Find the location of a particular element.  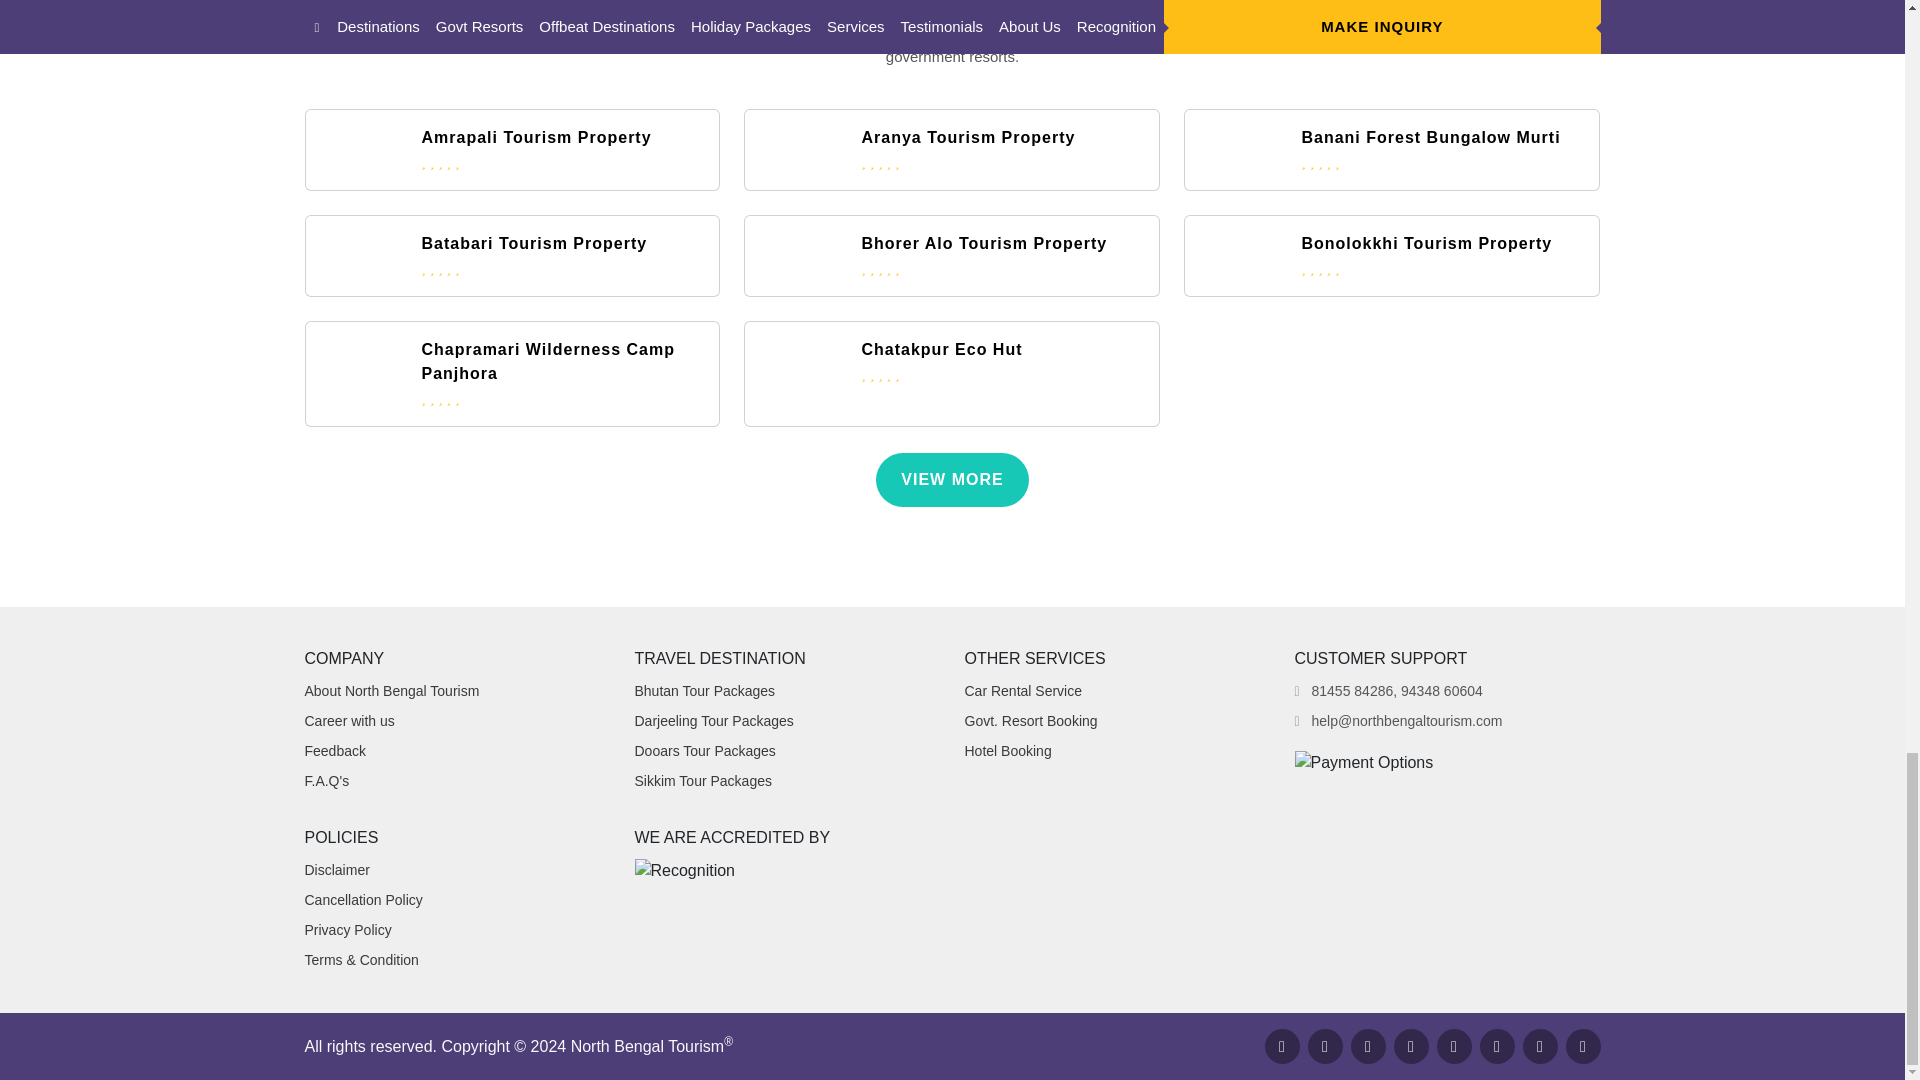

Dooars Tour is located at coordinates (704, 751).